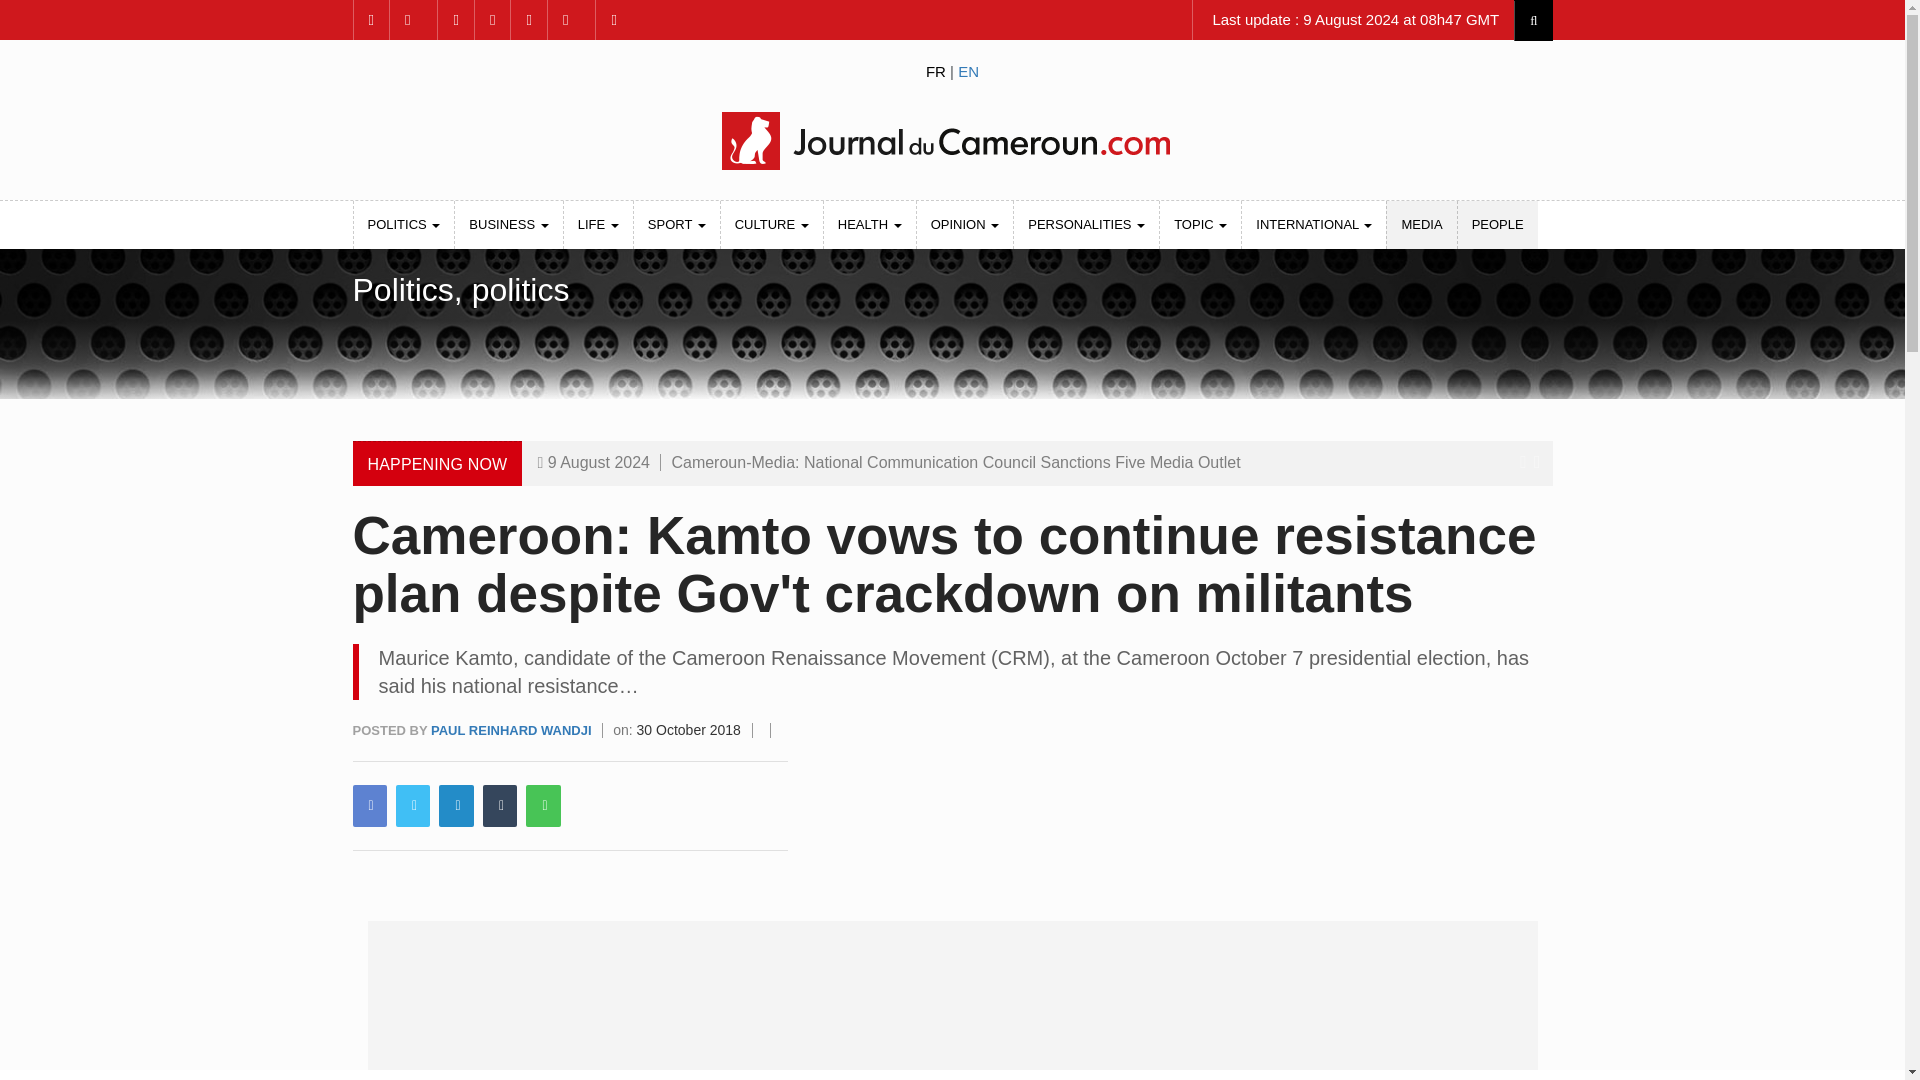 The image size is (1920, 1080). What do you see at coordinates (1353, 20) in the screenshot?
I see `Last update : 9 August 2024 at 08h47 GMT` at bounding box center [1353, 20].